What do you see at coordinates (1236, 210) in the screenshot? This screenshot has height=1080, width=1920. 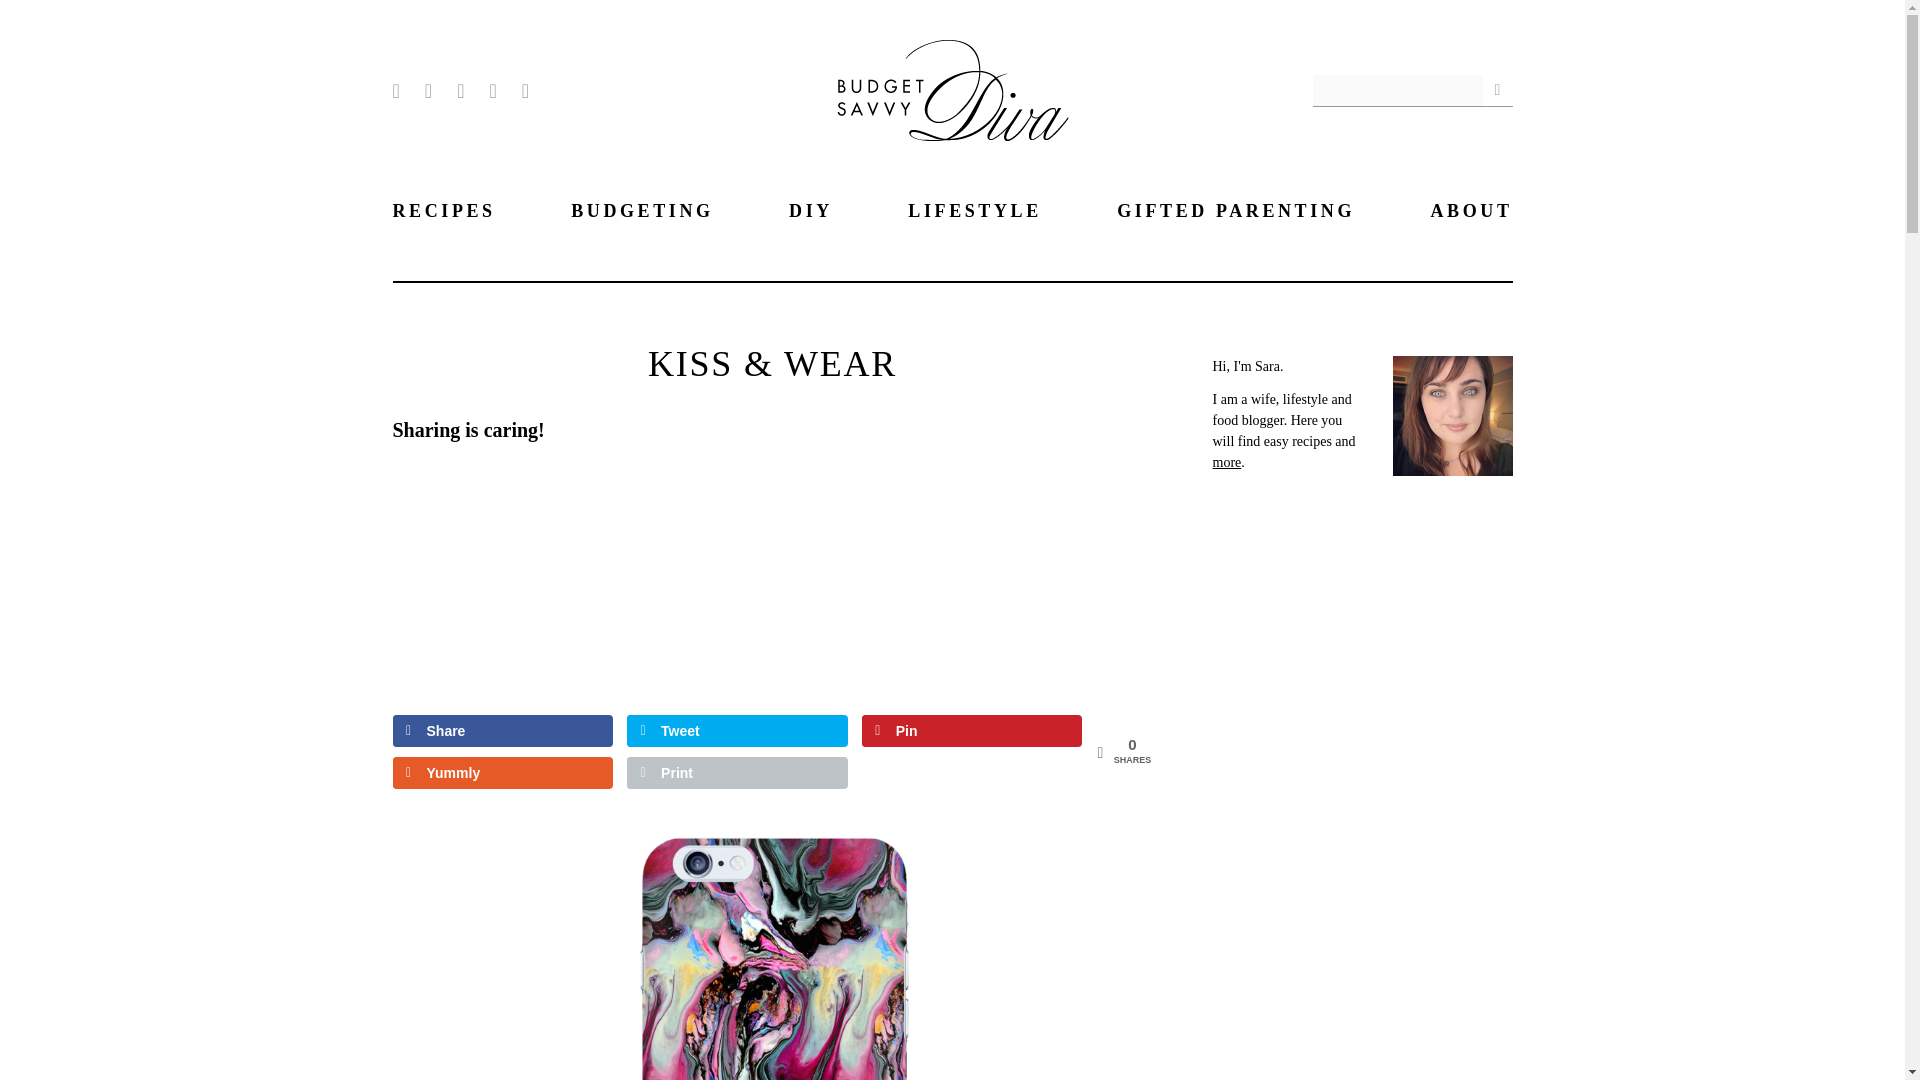 I see `GIFTED PARENTING` at bounding box center [1236, 210].